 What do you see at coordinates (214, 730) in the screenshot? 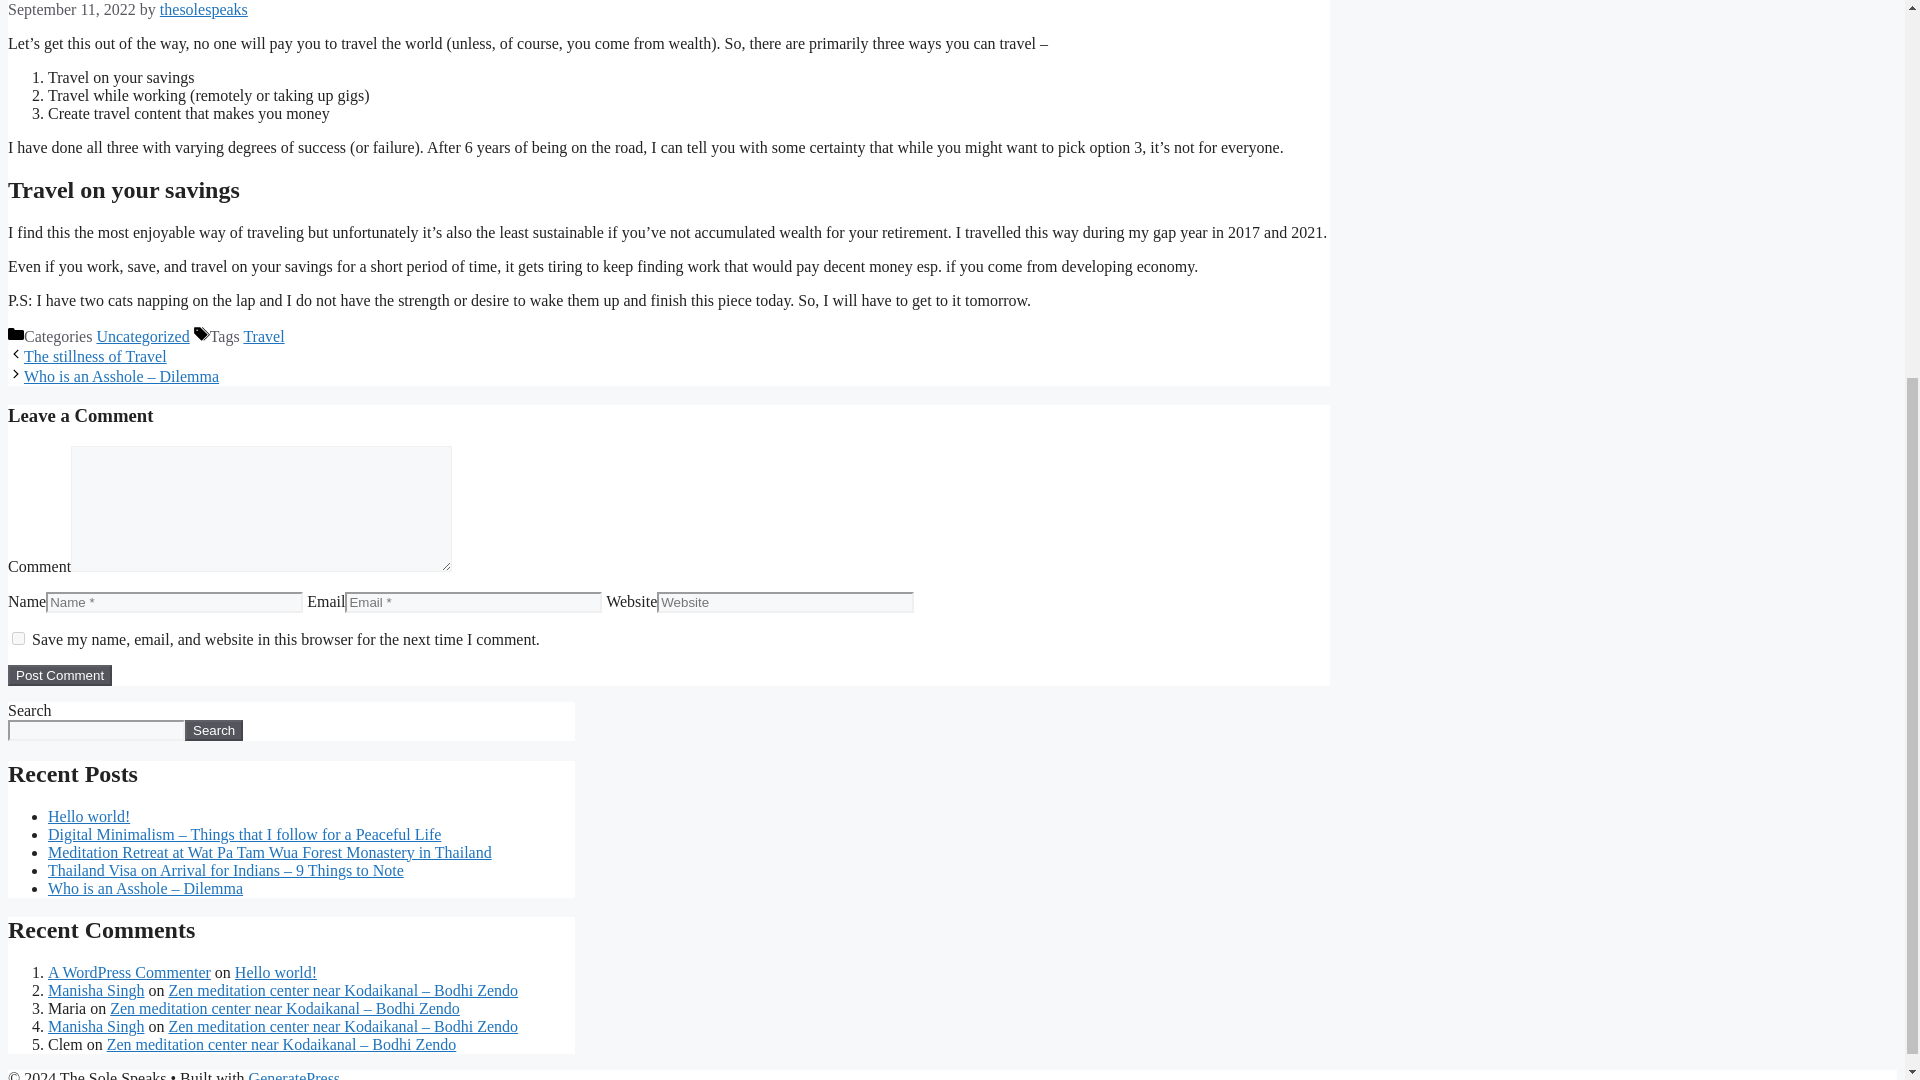
I see `Search` at bounding box center [214, 730].